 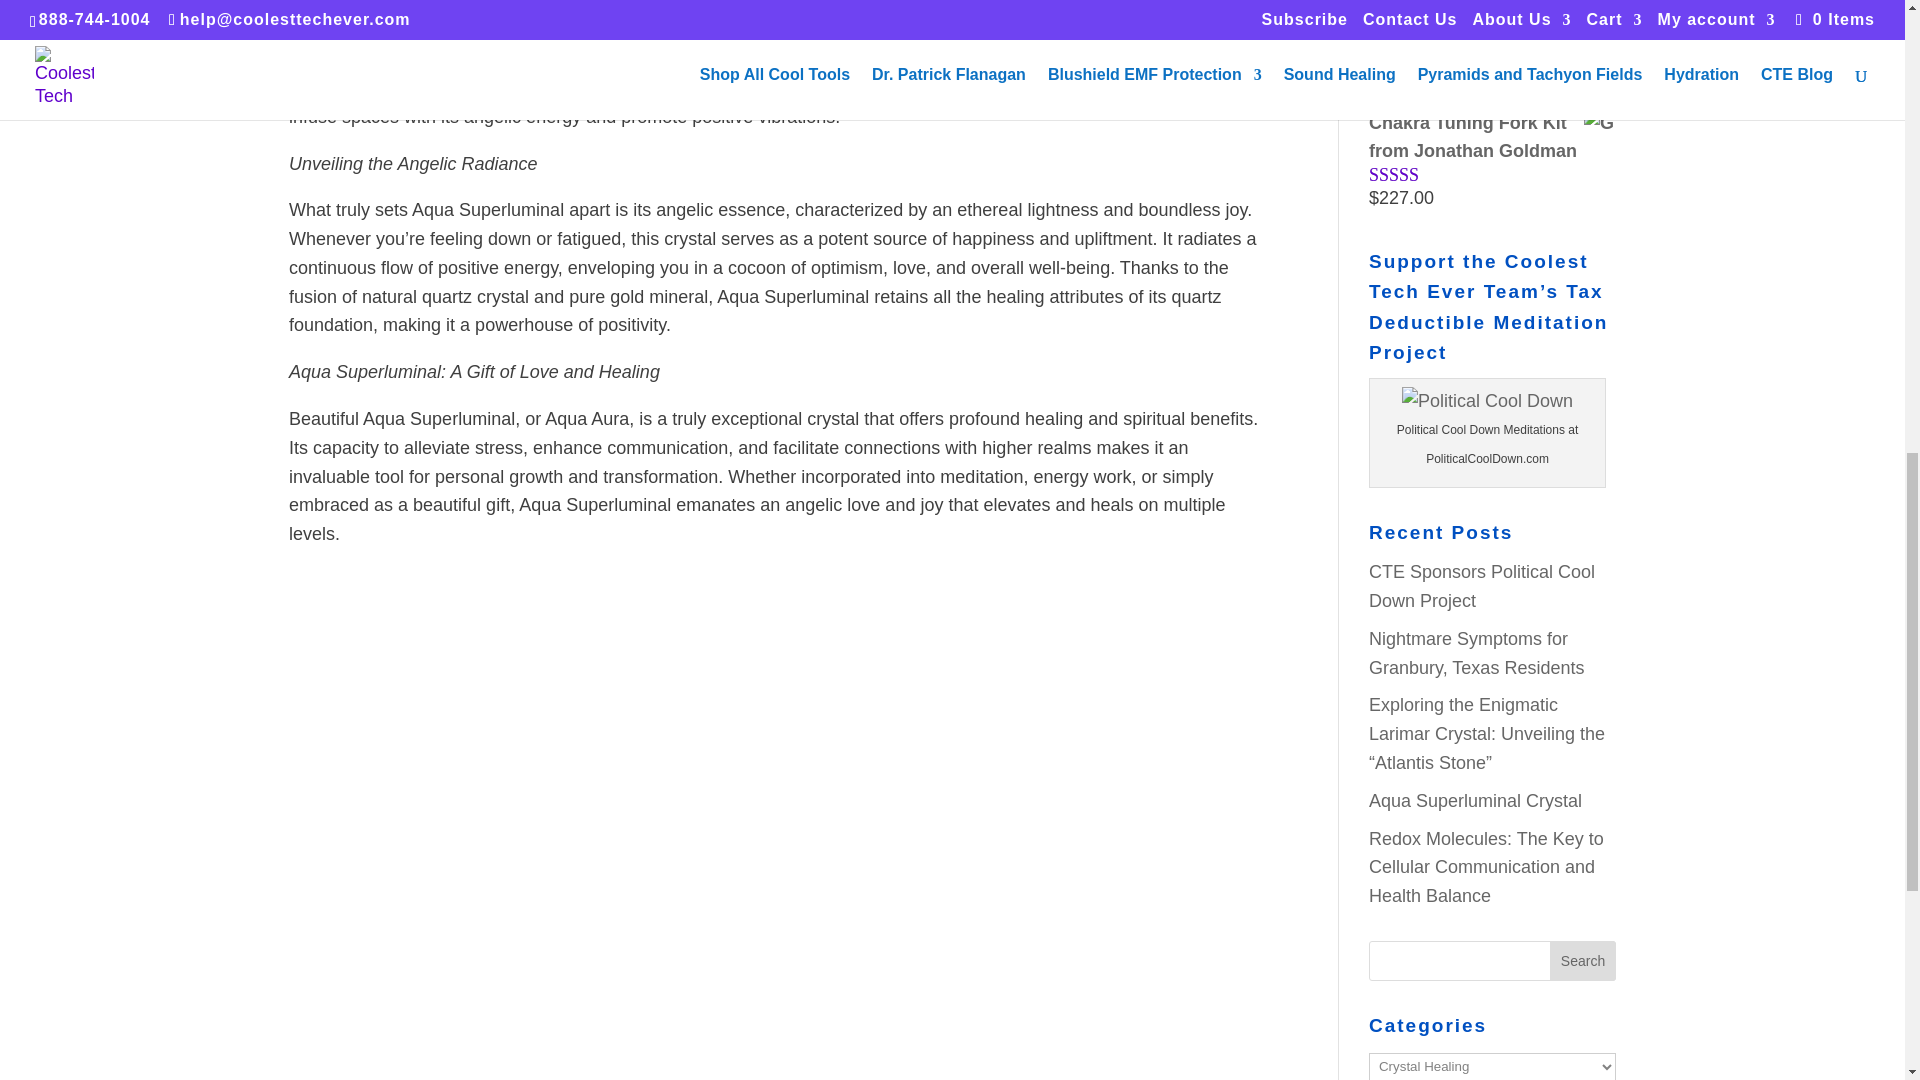 I want to click on Nightmare Symptoms for Granbury, Texas Residents, so click(x=1476, y=653).